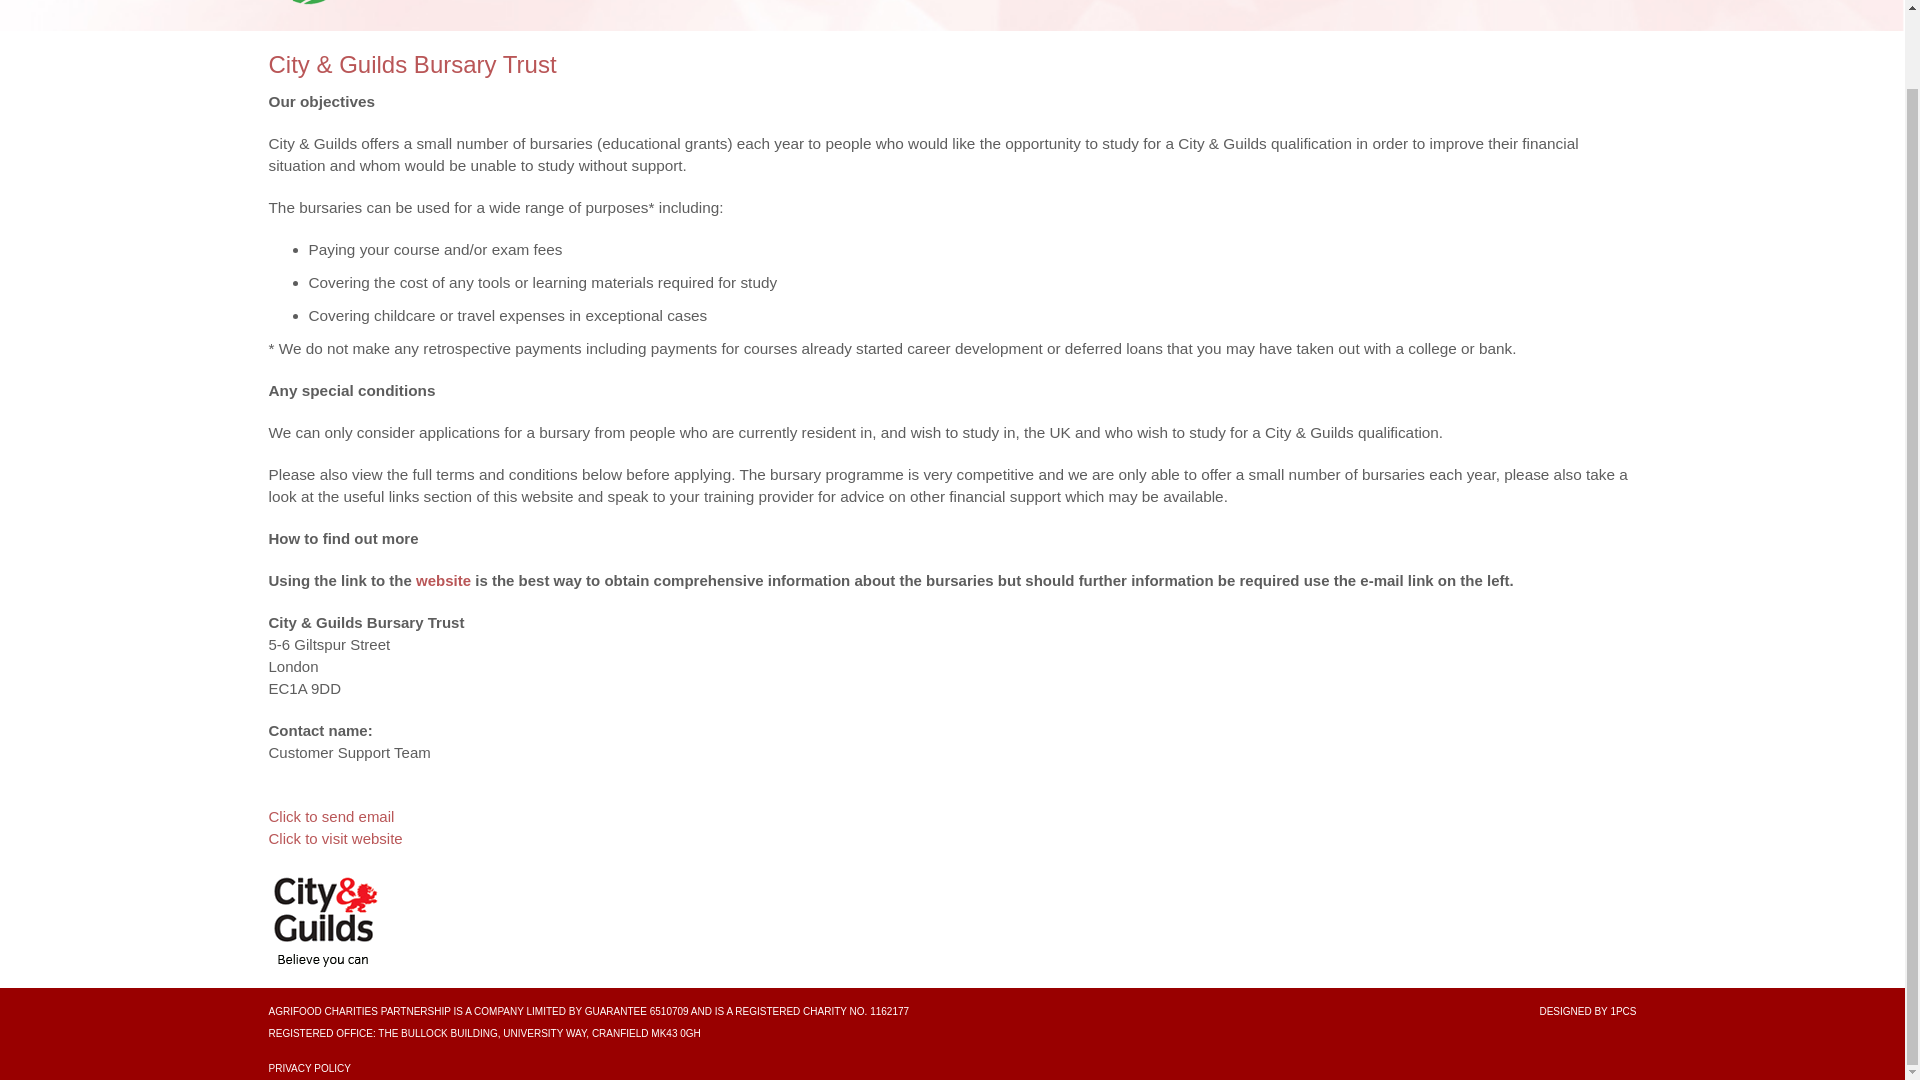 The height and width of the screenshot is (1080, 1920). Describe the element at coordinates (330, 816) in the screenshot. I see `Click to send email` at that location.